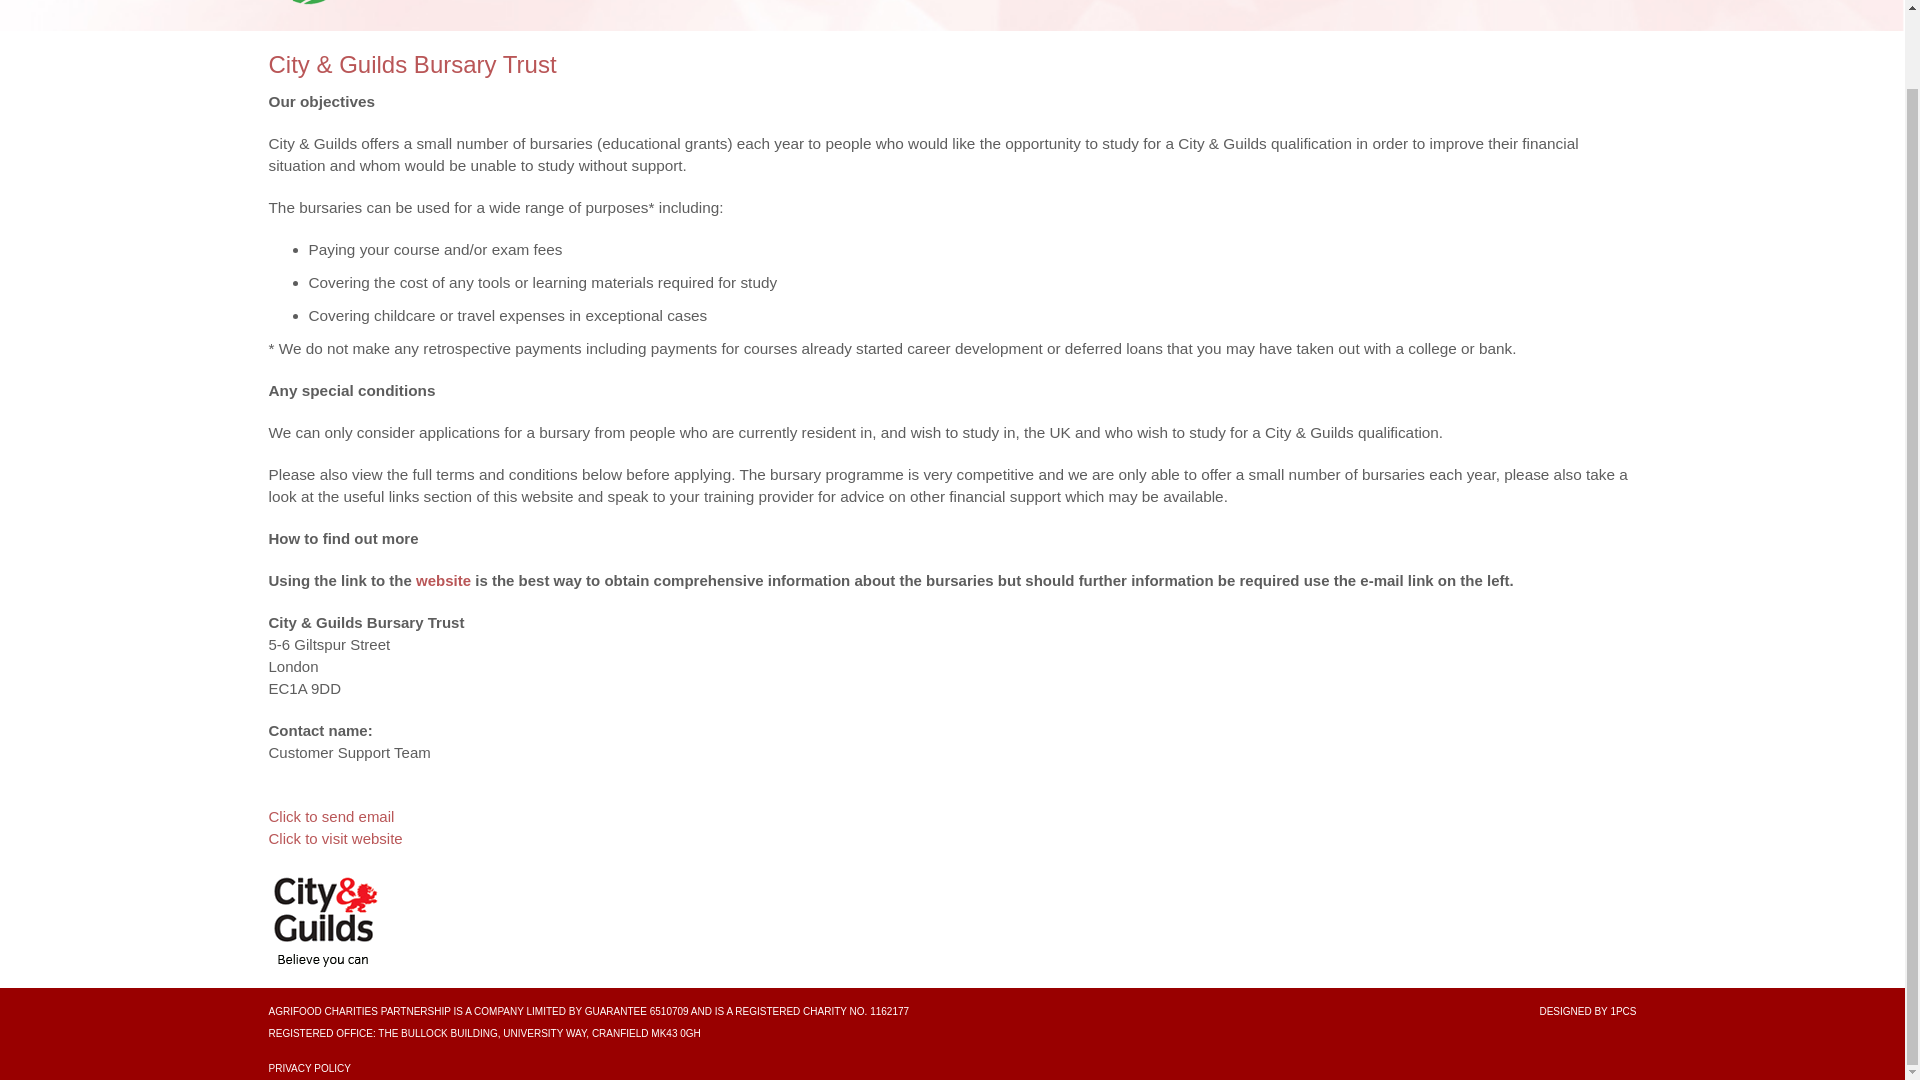 The height and width of the screenshot is (1080, 1920). Describe the element at coordinates (330, 816) in the screenshot. I see `Click to send email` at that location.